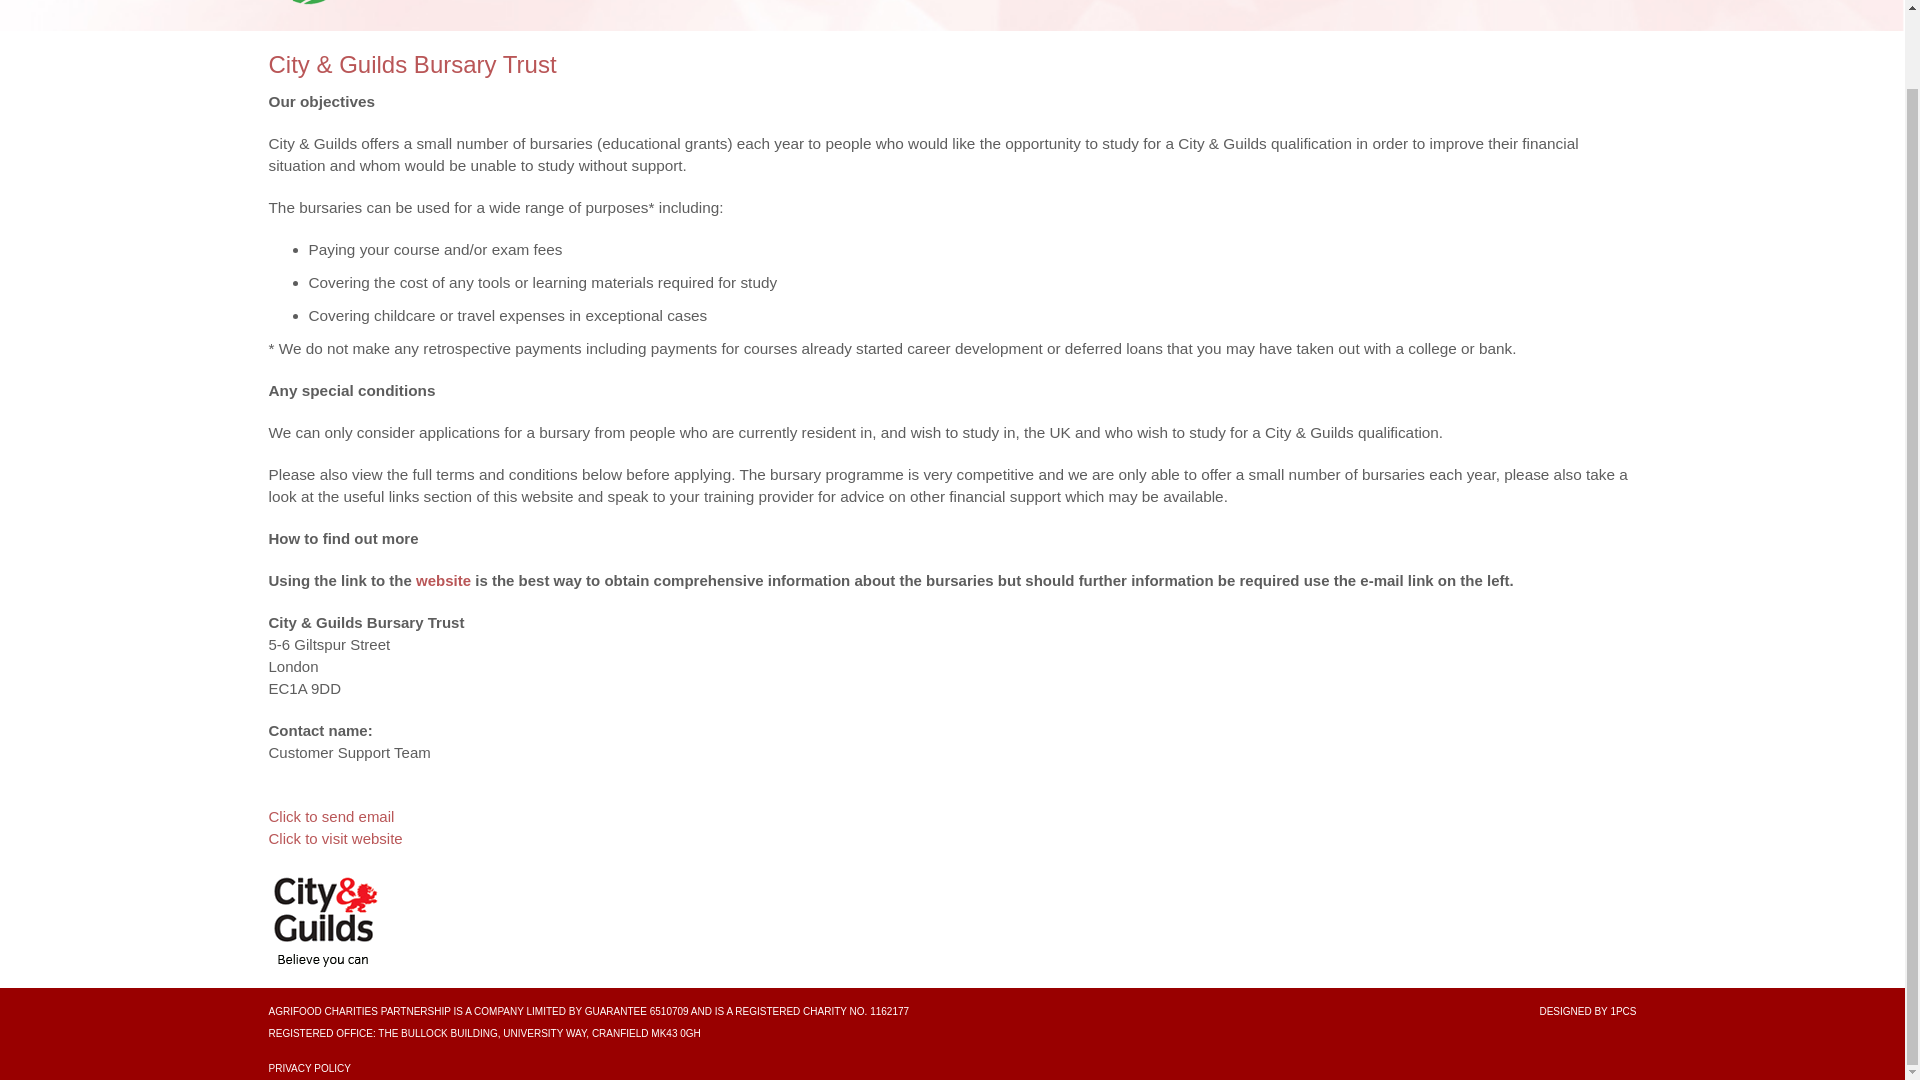 The height and width of the screenshot is (1080, 1920). Describe the element at coordinates (330, 816) in the screenshot. I see `Click to send email` at that location.